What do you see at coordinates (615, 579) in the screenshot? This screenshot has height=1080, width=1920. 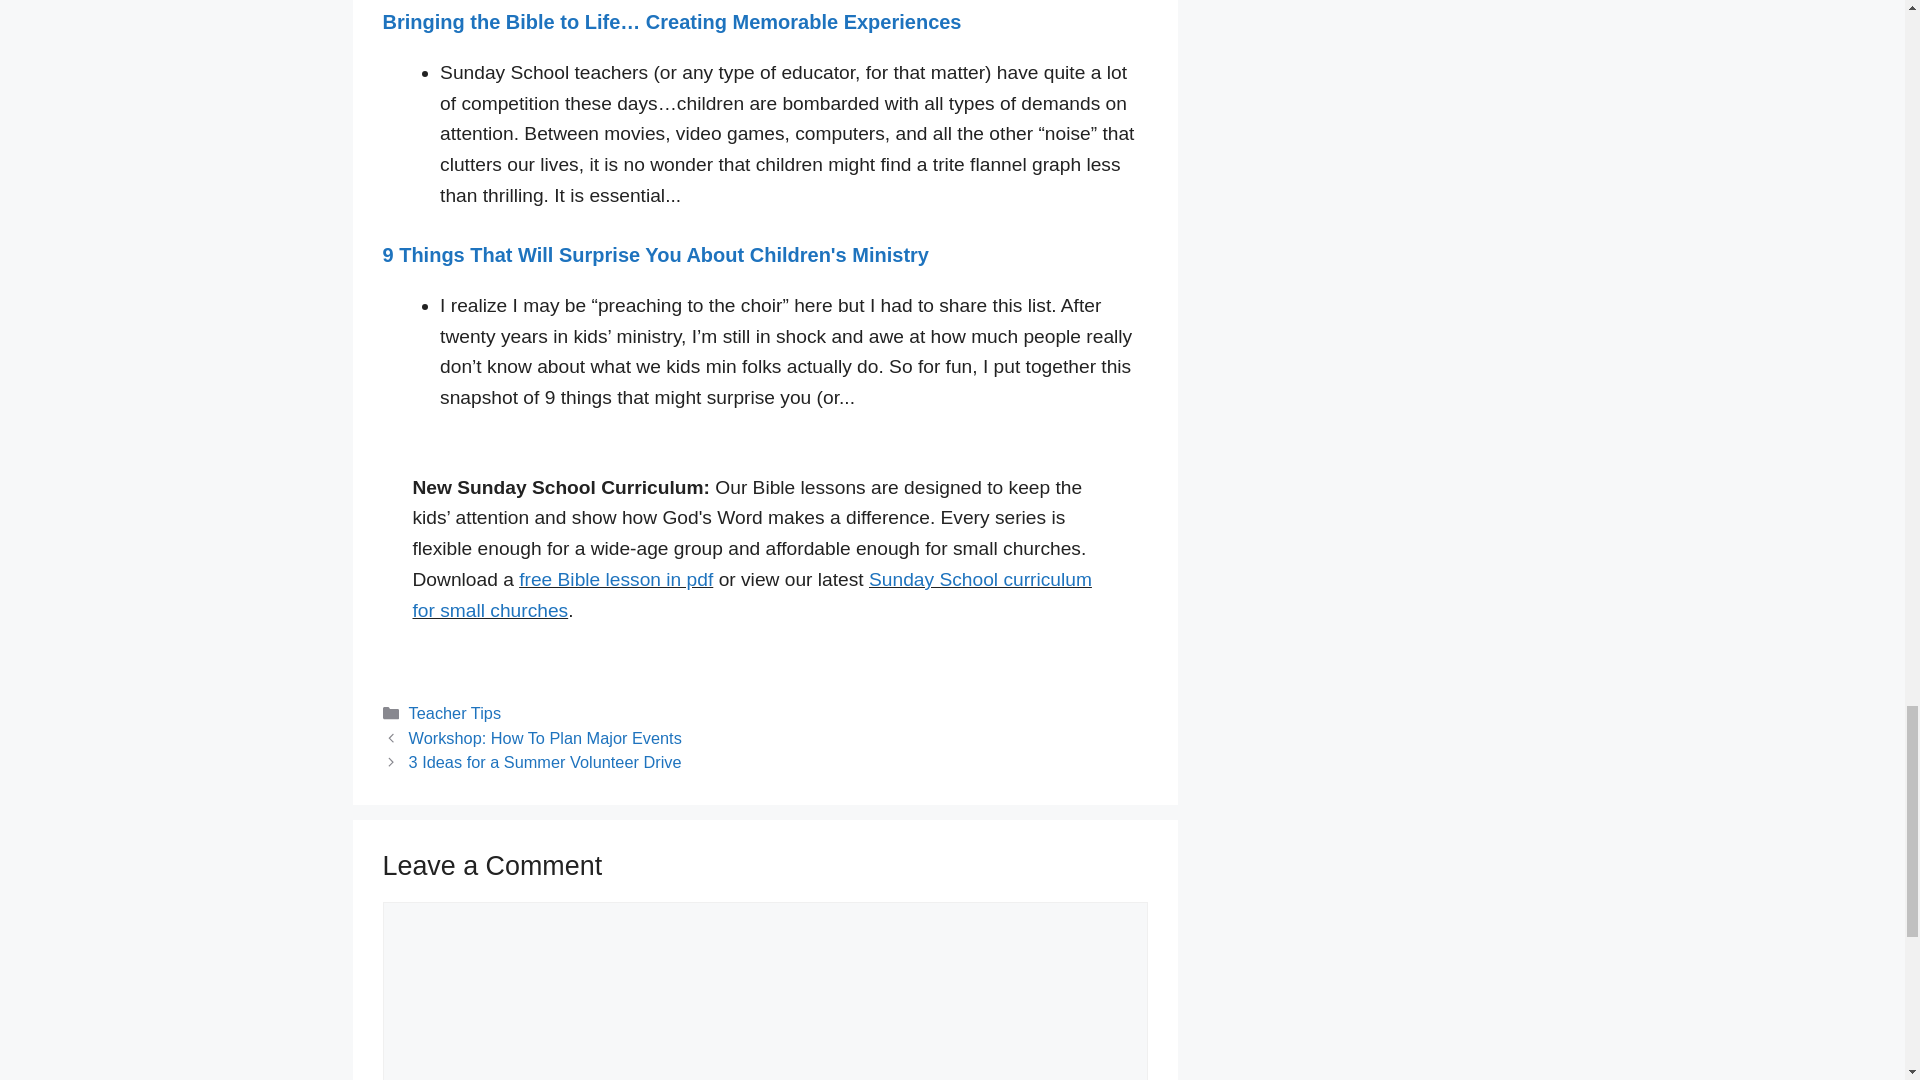 I see `free Bible lesson in pdf` at bounding box center [615, 579].